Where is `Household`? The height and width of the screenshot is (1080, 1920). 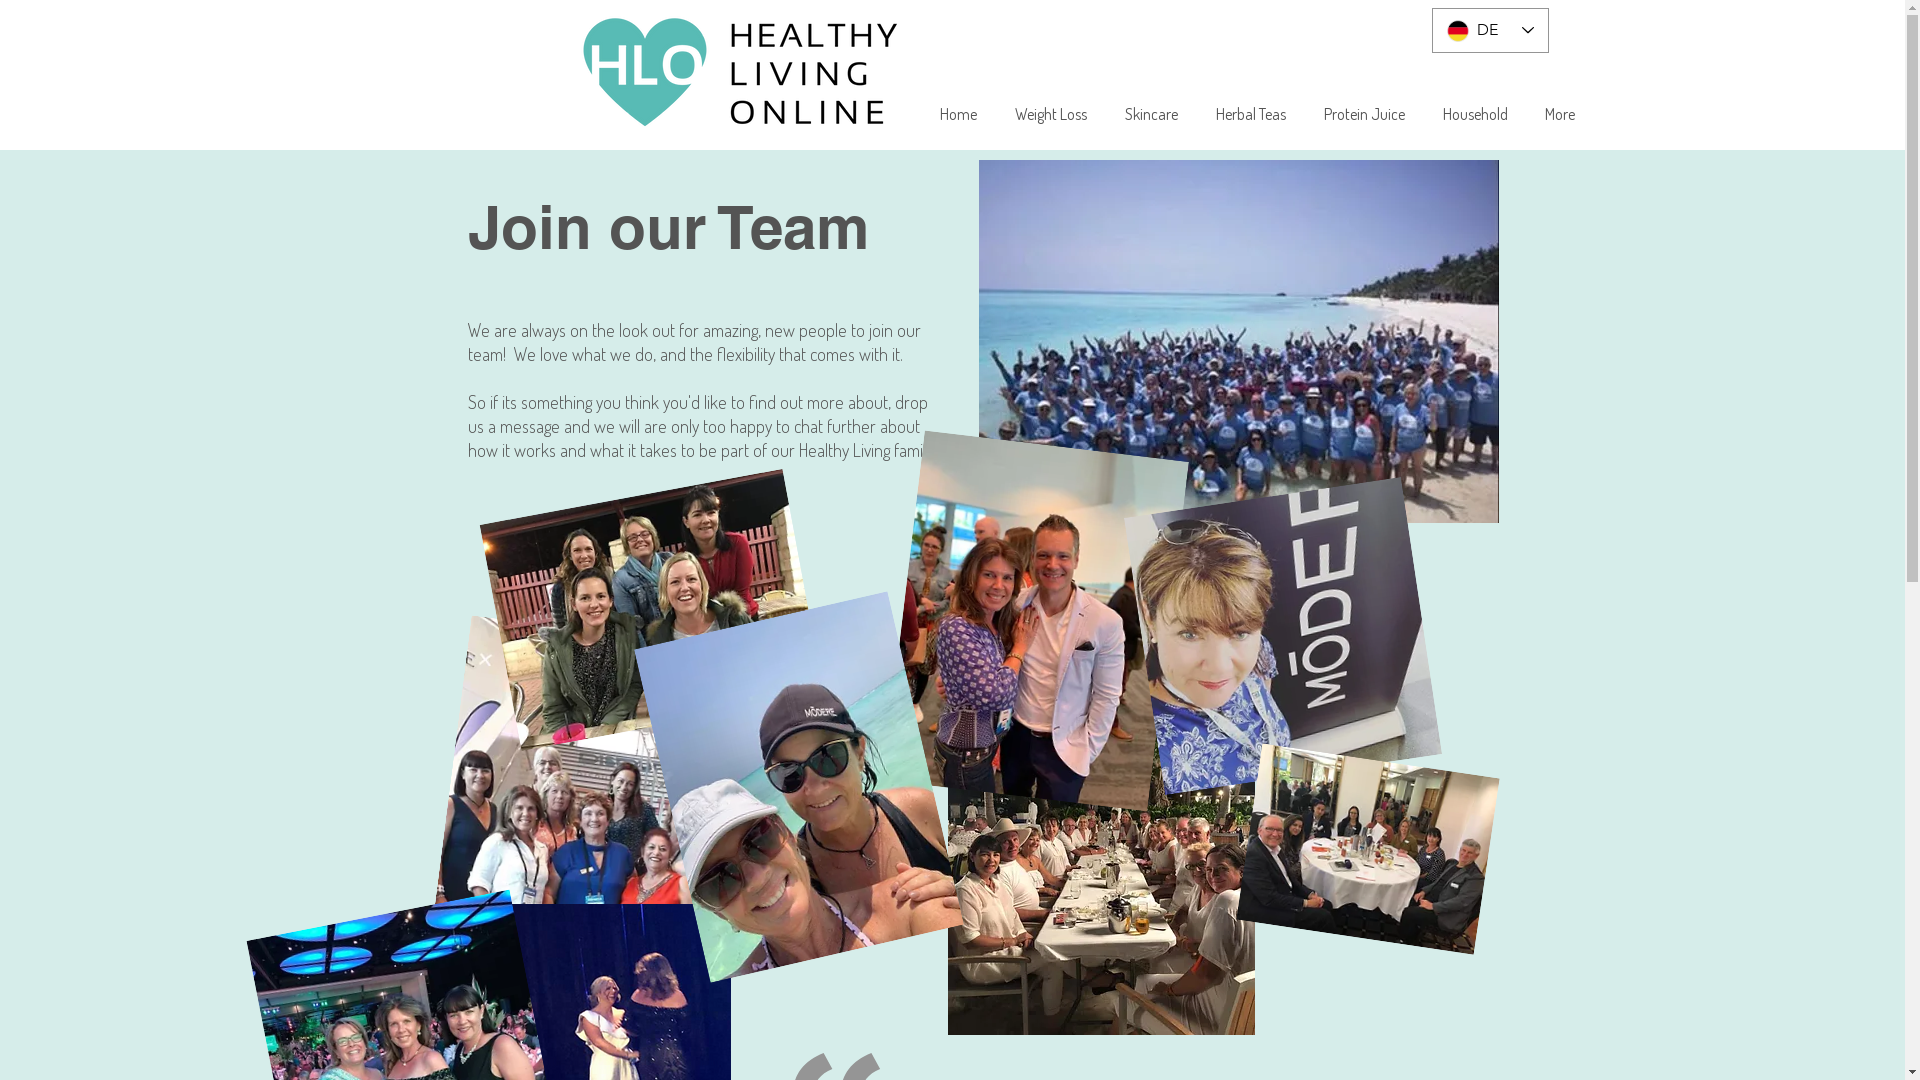
Household is located at coordinates (1475, 114).